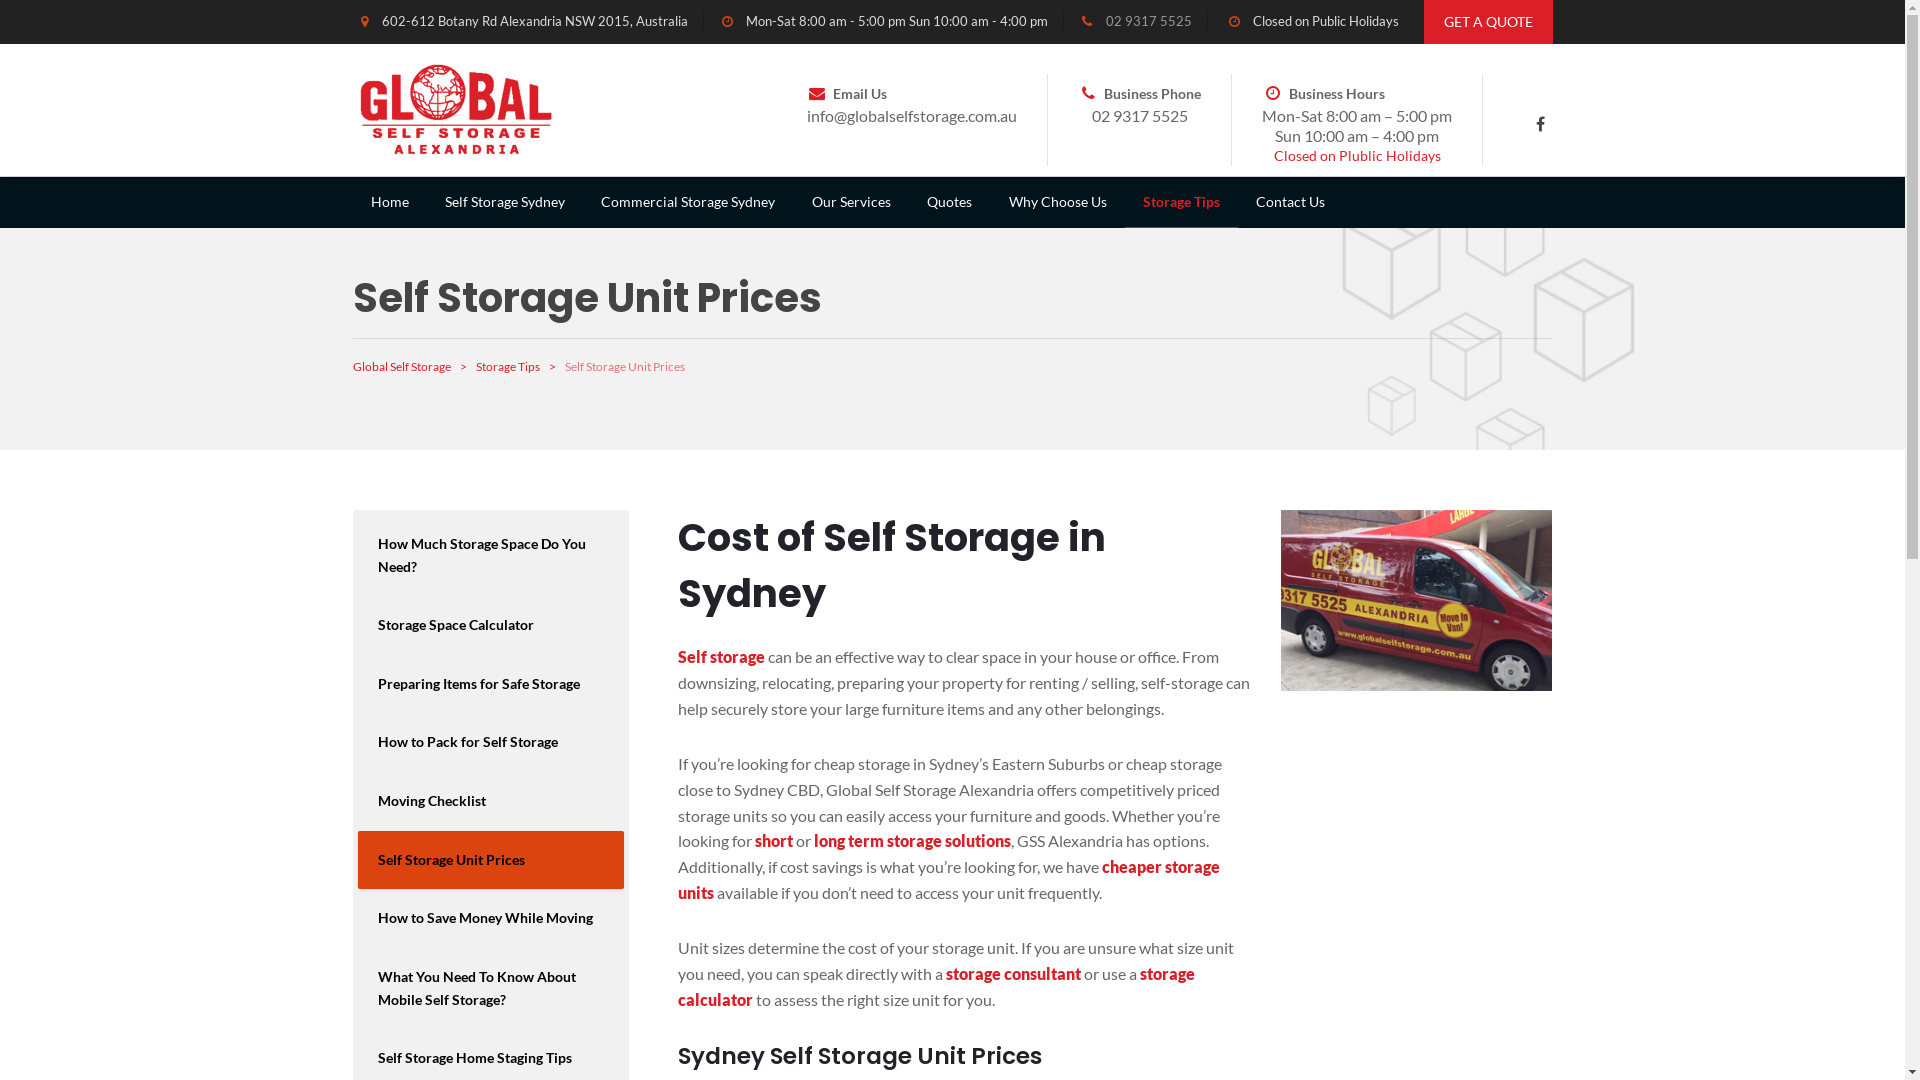 This screenshot has width=1920, height=1080. I want to click on Home, so click(389, 202).